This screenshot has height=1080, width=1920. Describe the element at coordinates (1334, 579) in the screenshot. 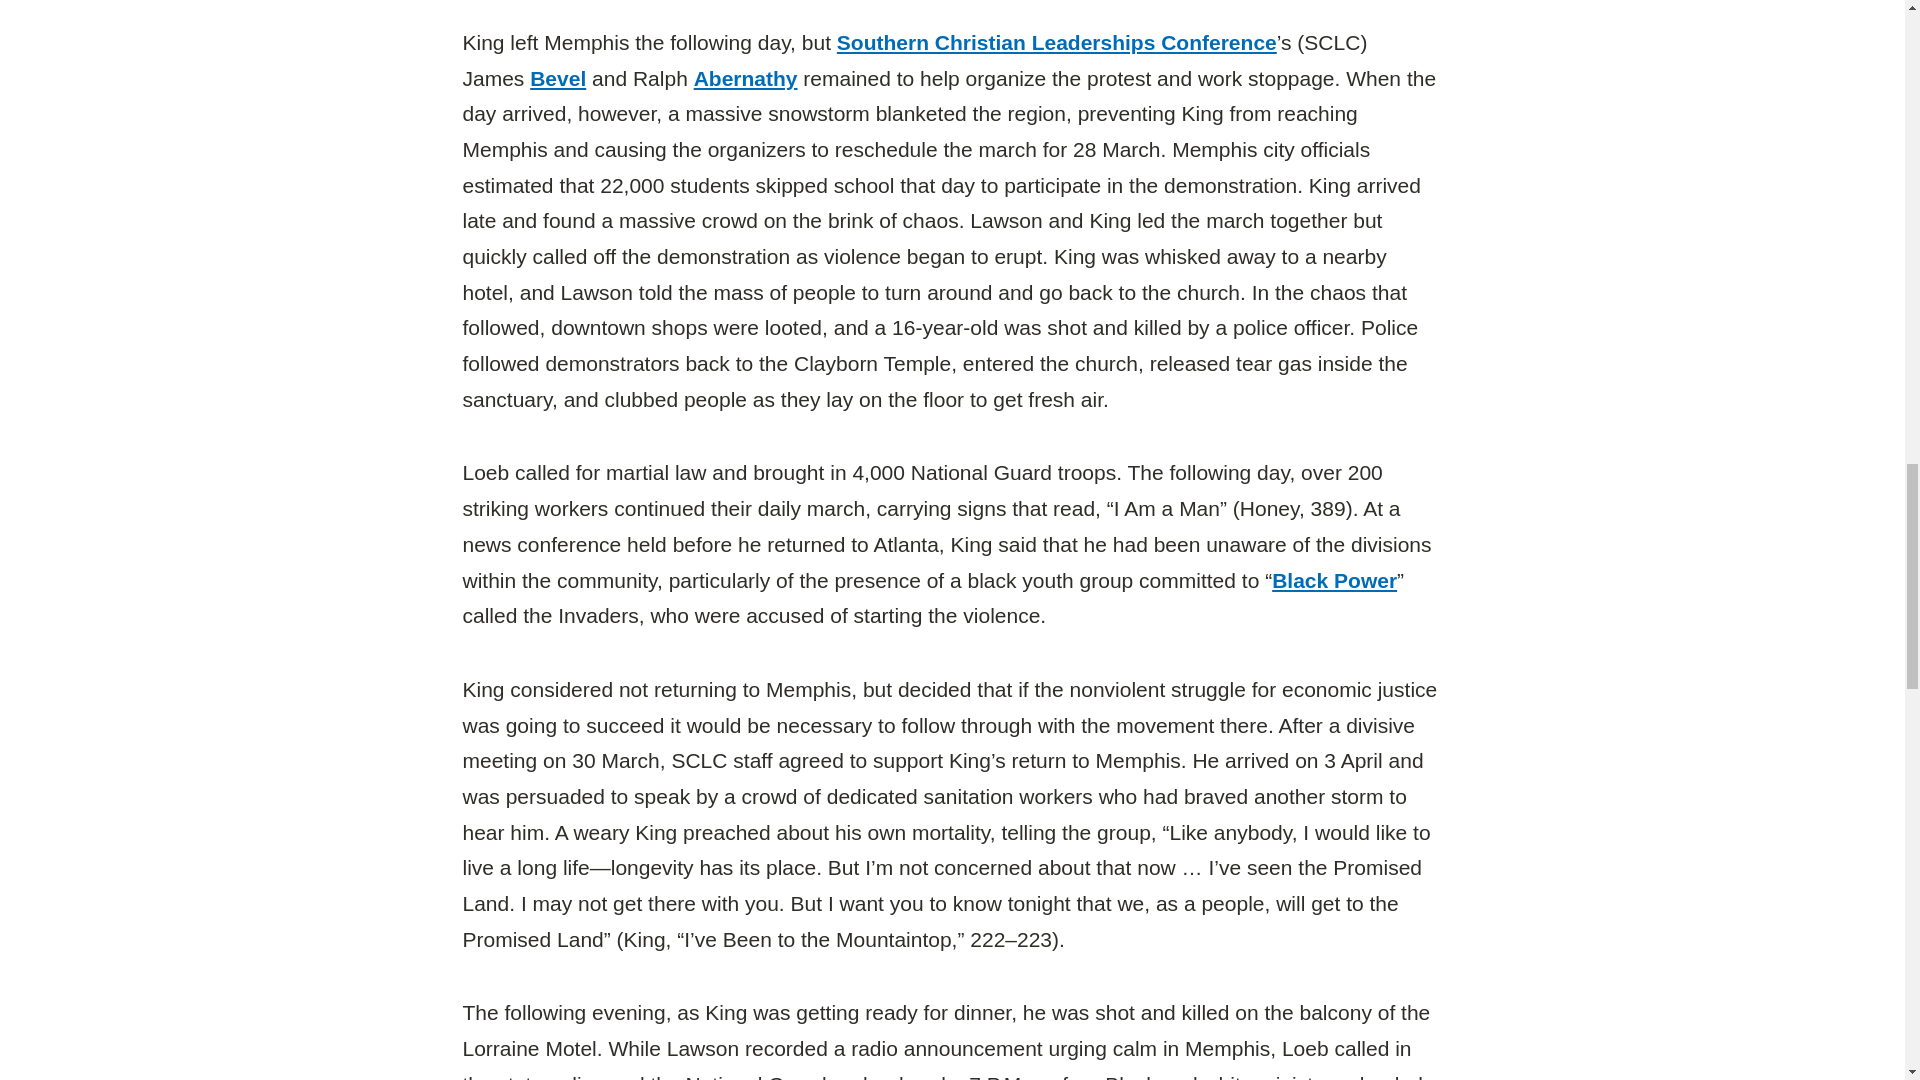

I see `Black Power` at that location.